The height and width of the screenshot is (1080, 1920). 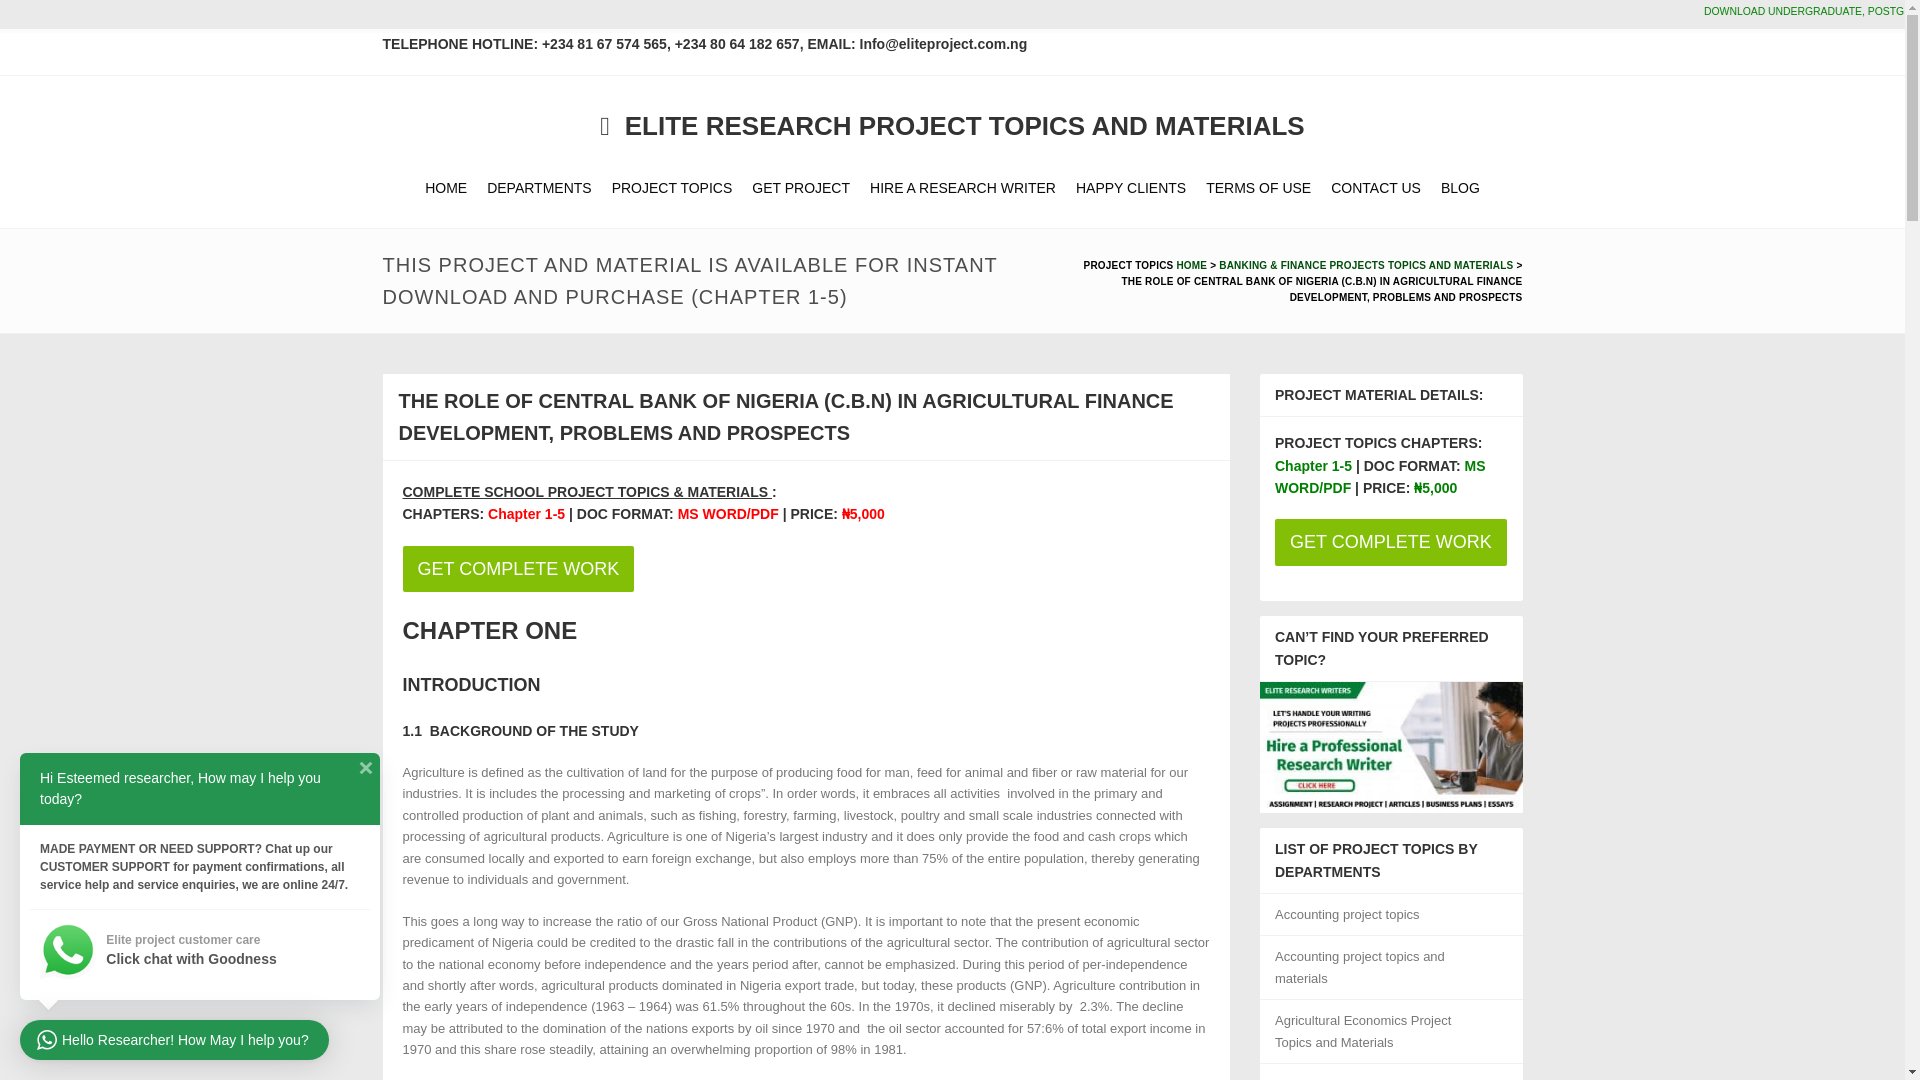 I want to click on HIRE A RESEARCH WRITER, so click(x=962, y=188).